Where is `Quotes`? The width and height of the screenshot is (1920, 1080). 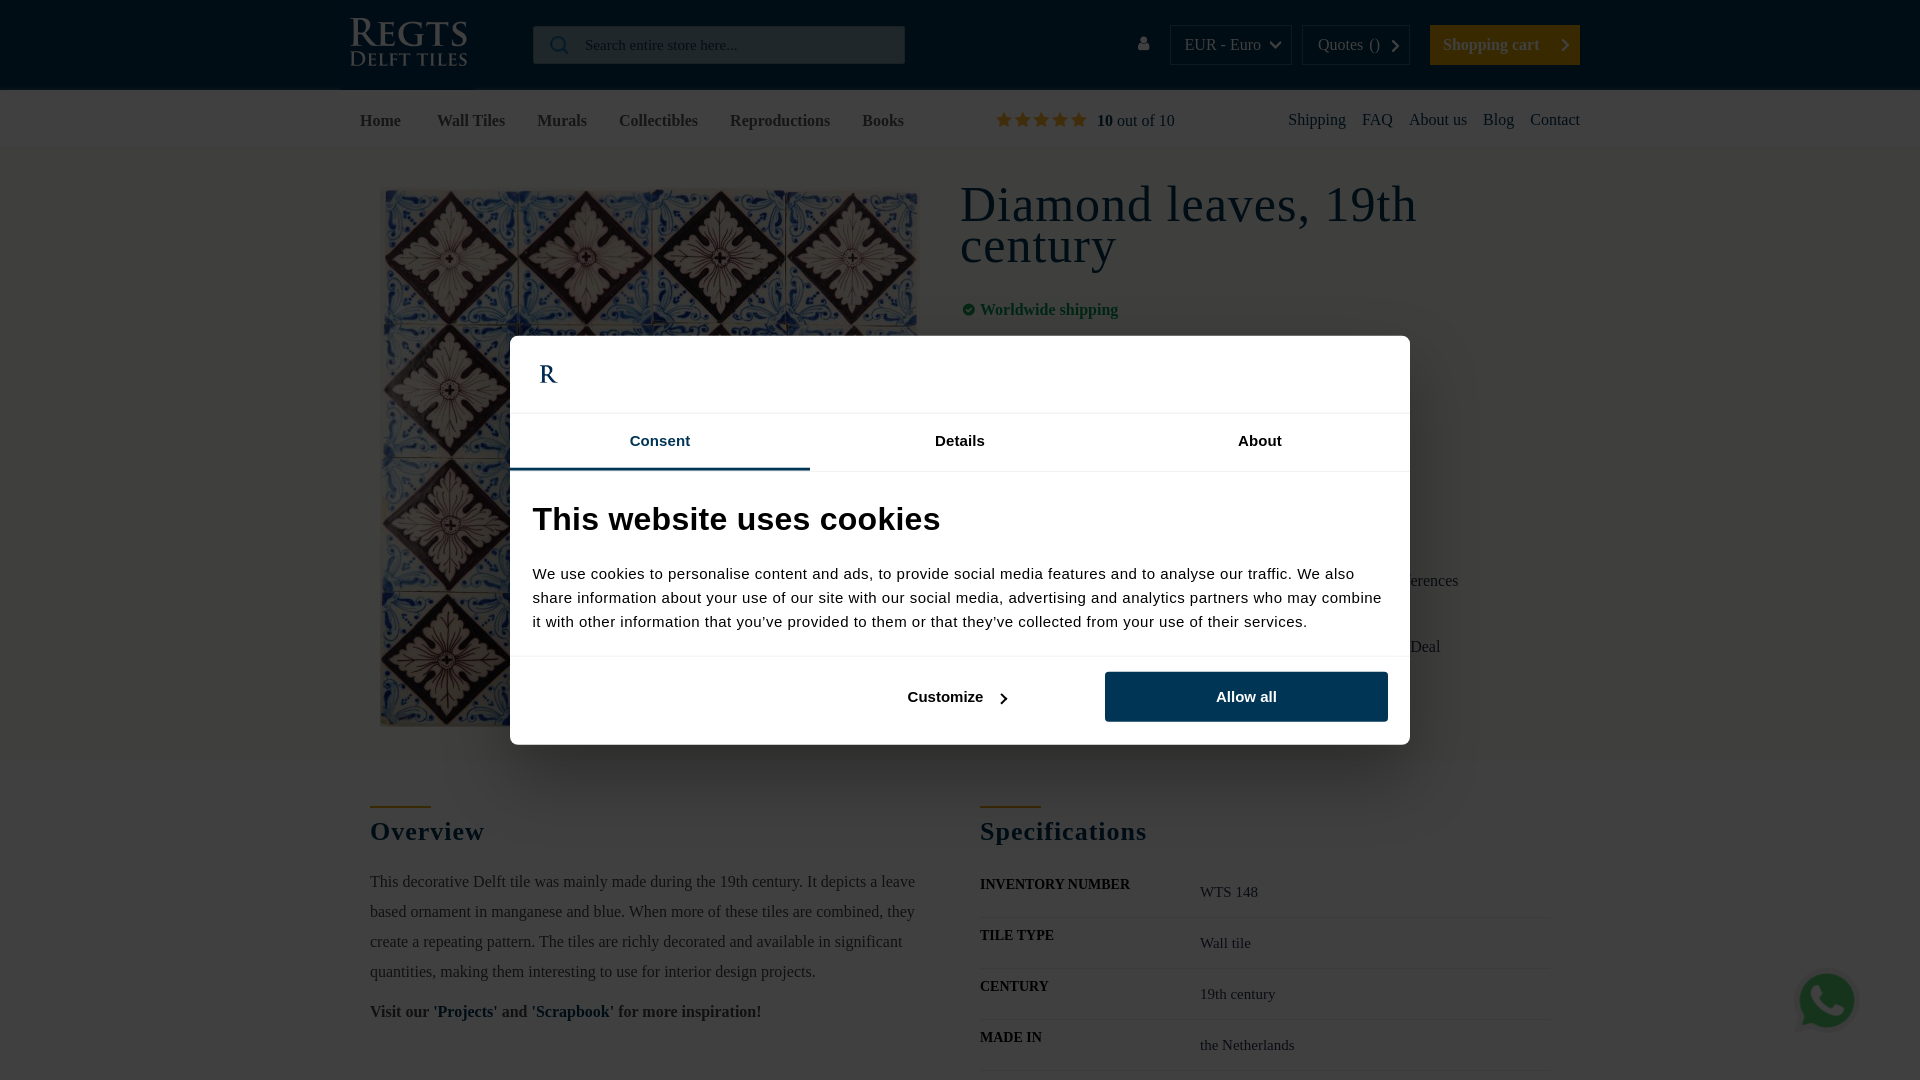 Quotes is located at coordinates (1350, 44).